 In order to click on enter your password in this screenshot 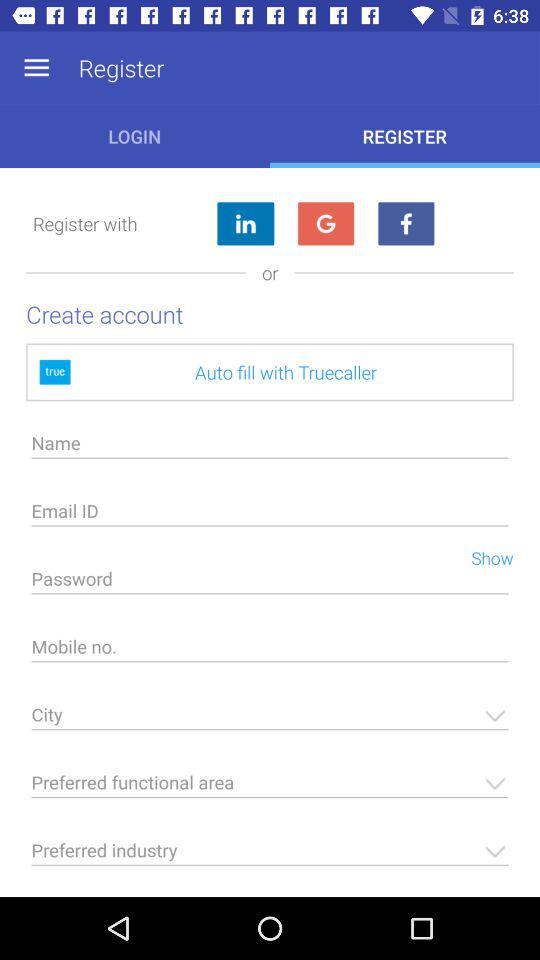, I will do `click(270, 584)`.